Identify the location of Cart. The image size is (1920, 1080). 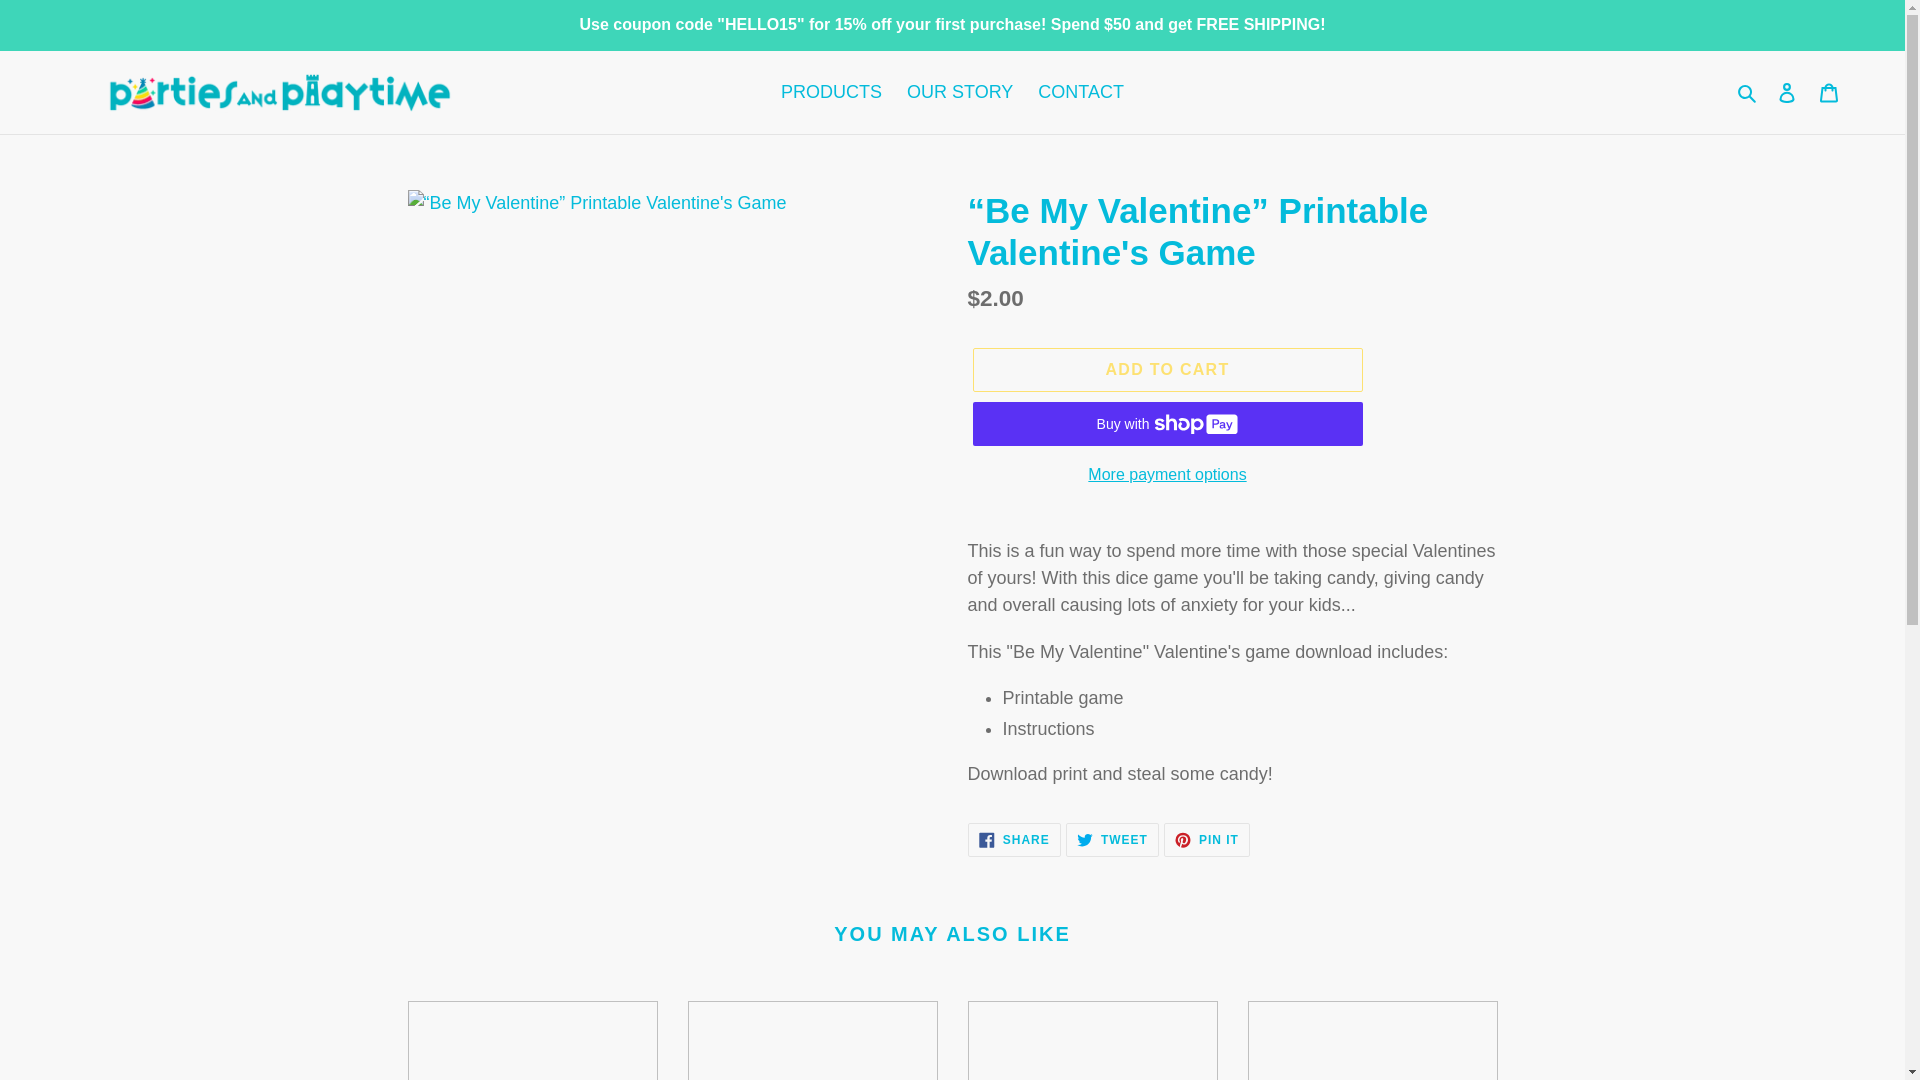
(1829, 92).